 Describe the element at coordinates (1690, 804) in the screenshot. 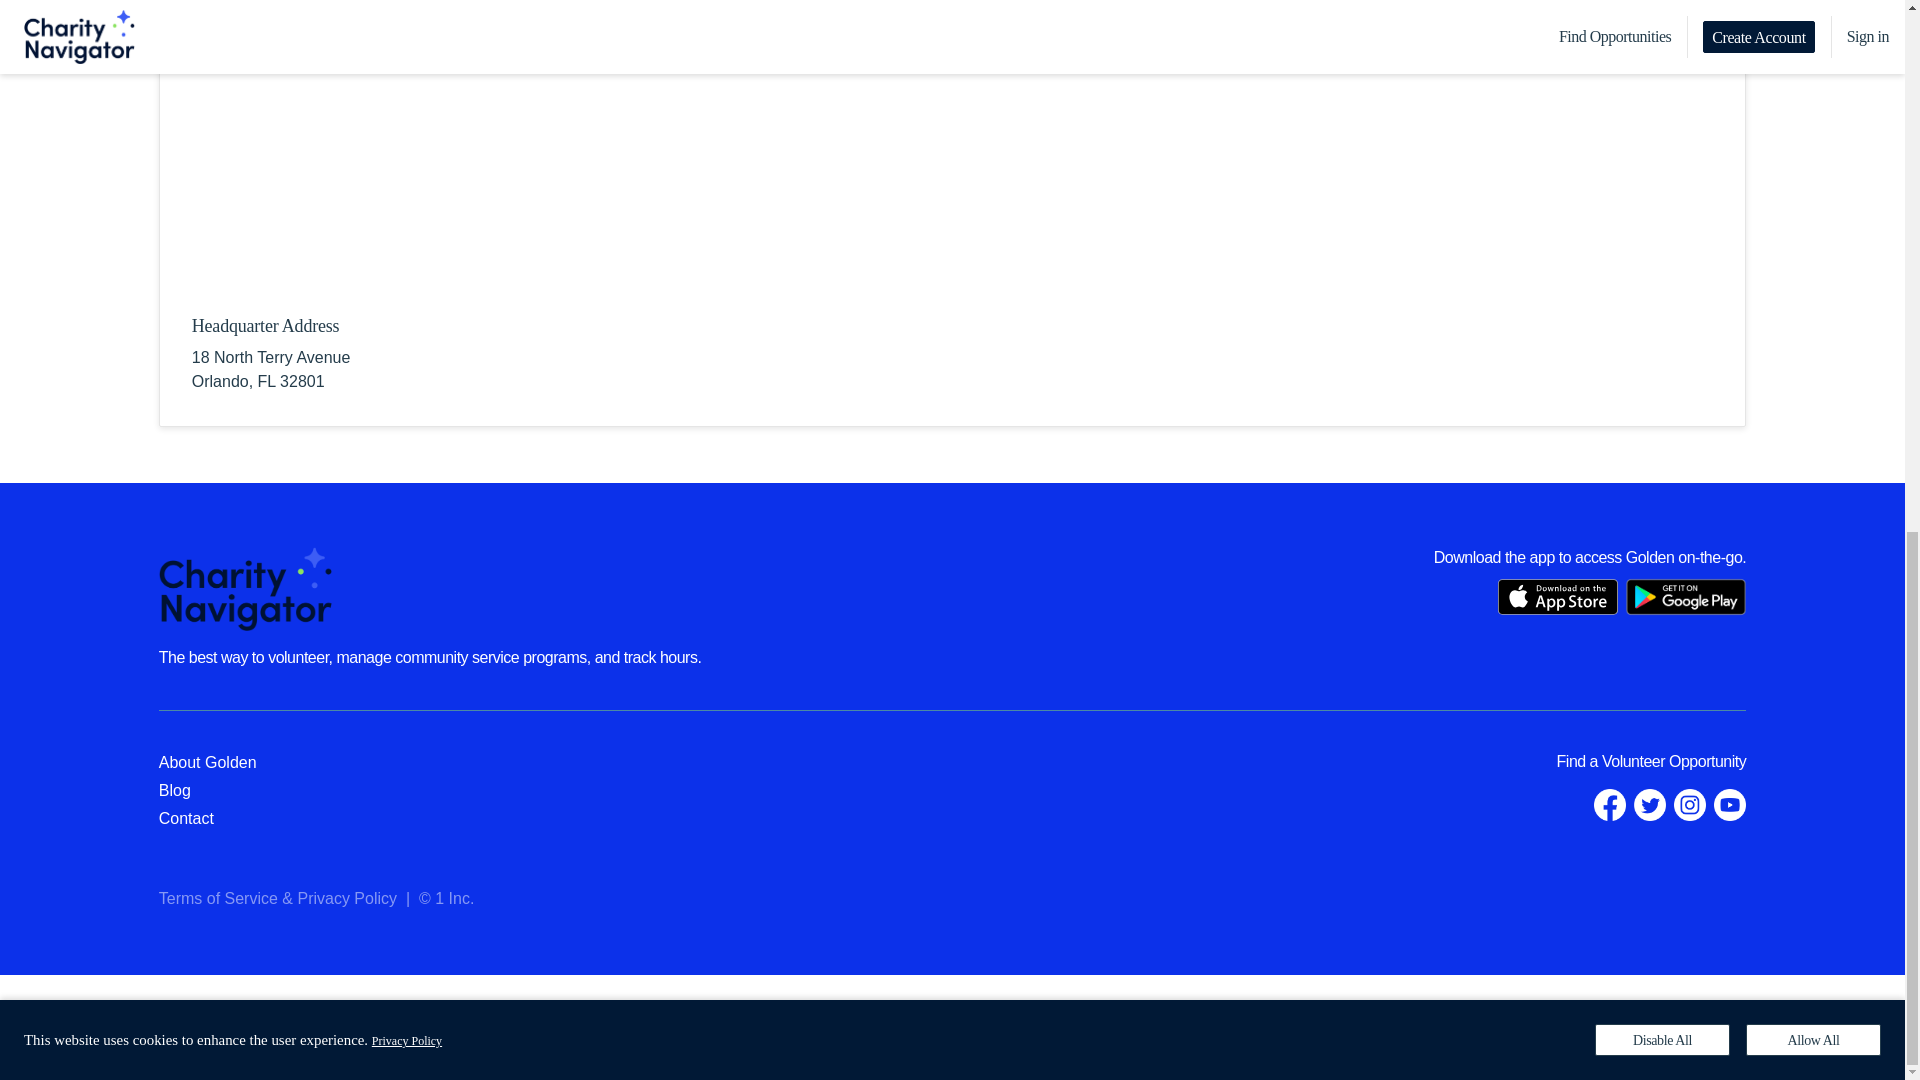

I see `Visit Us On Instagram` at that location.